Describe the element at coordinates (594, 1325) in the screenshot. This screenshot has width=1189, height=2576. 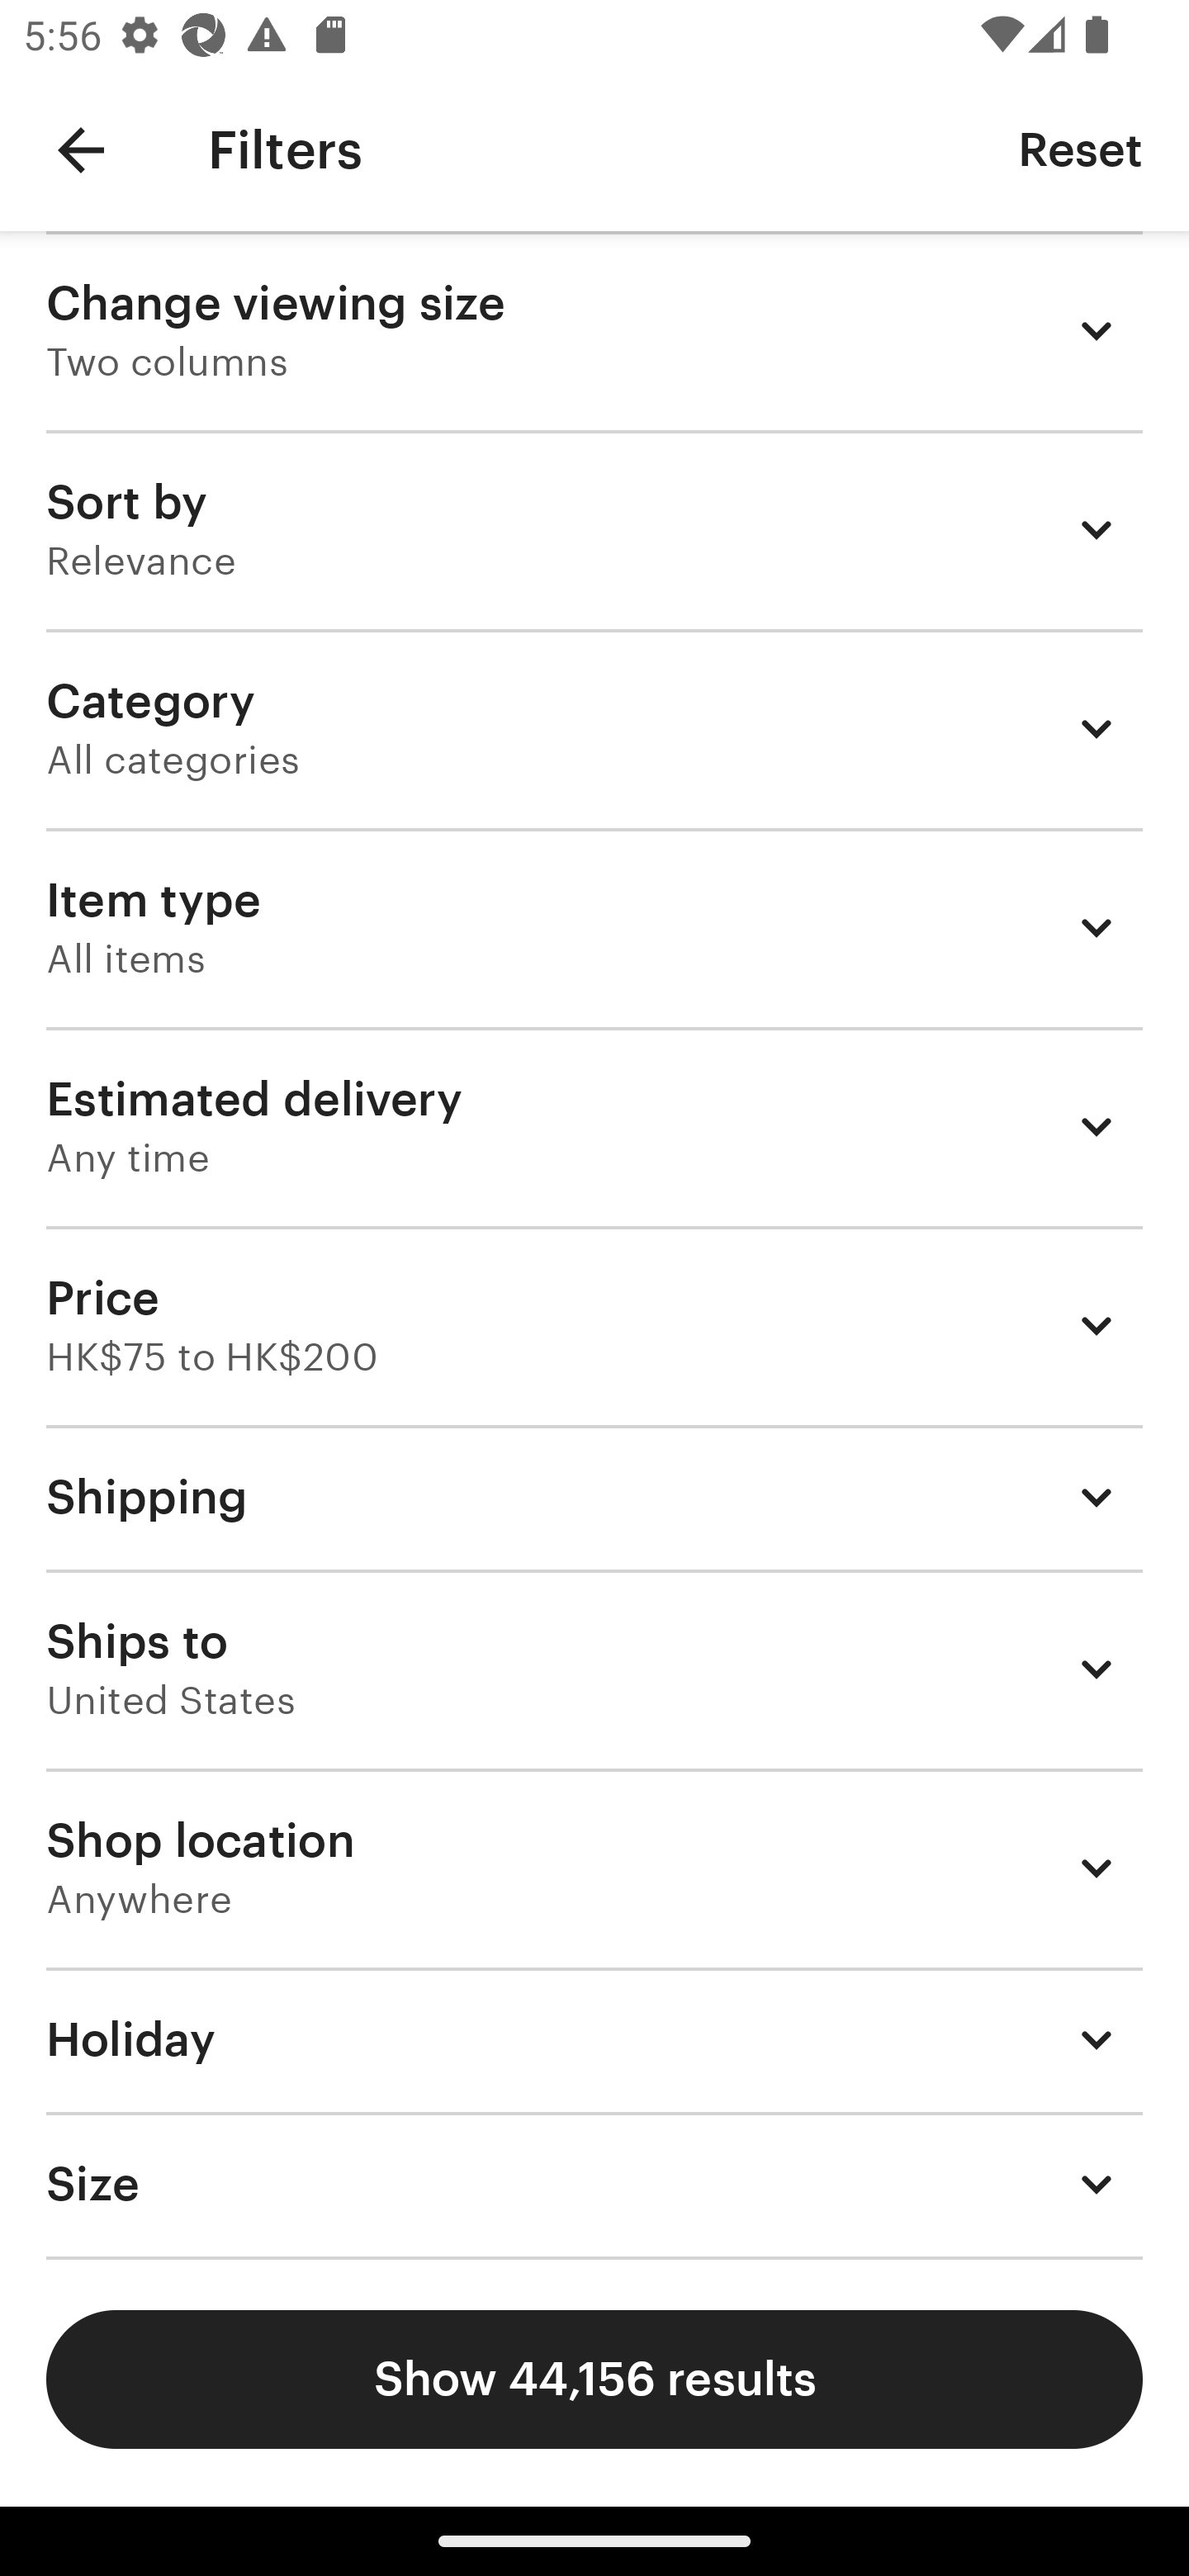
I see `Price HK$75 to HK$200` at that location.